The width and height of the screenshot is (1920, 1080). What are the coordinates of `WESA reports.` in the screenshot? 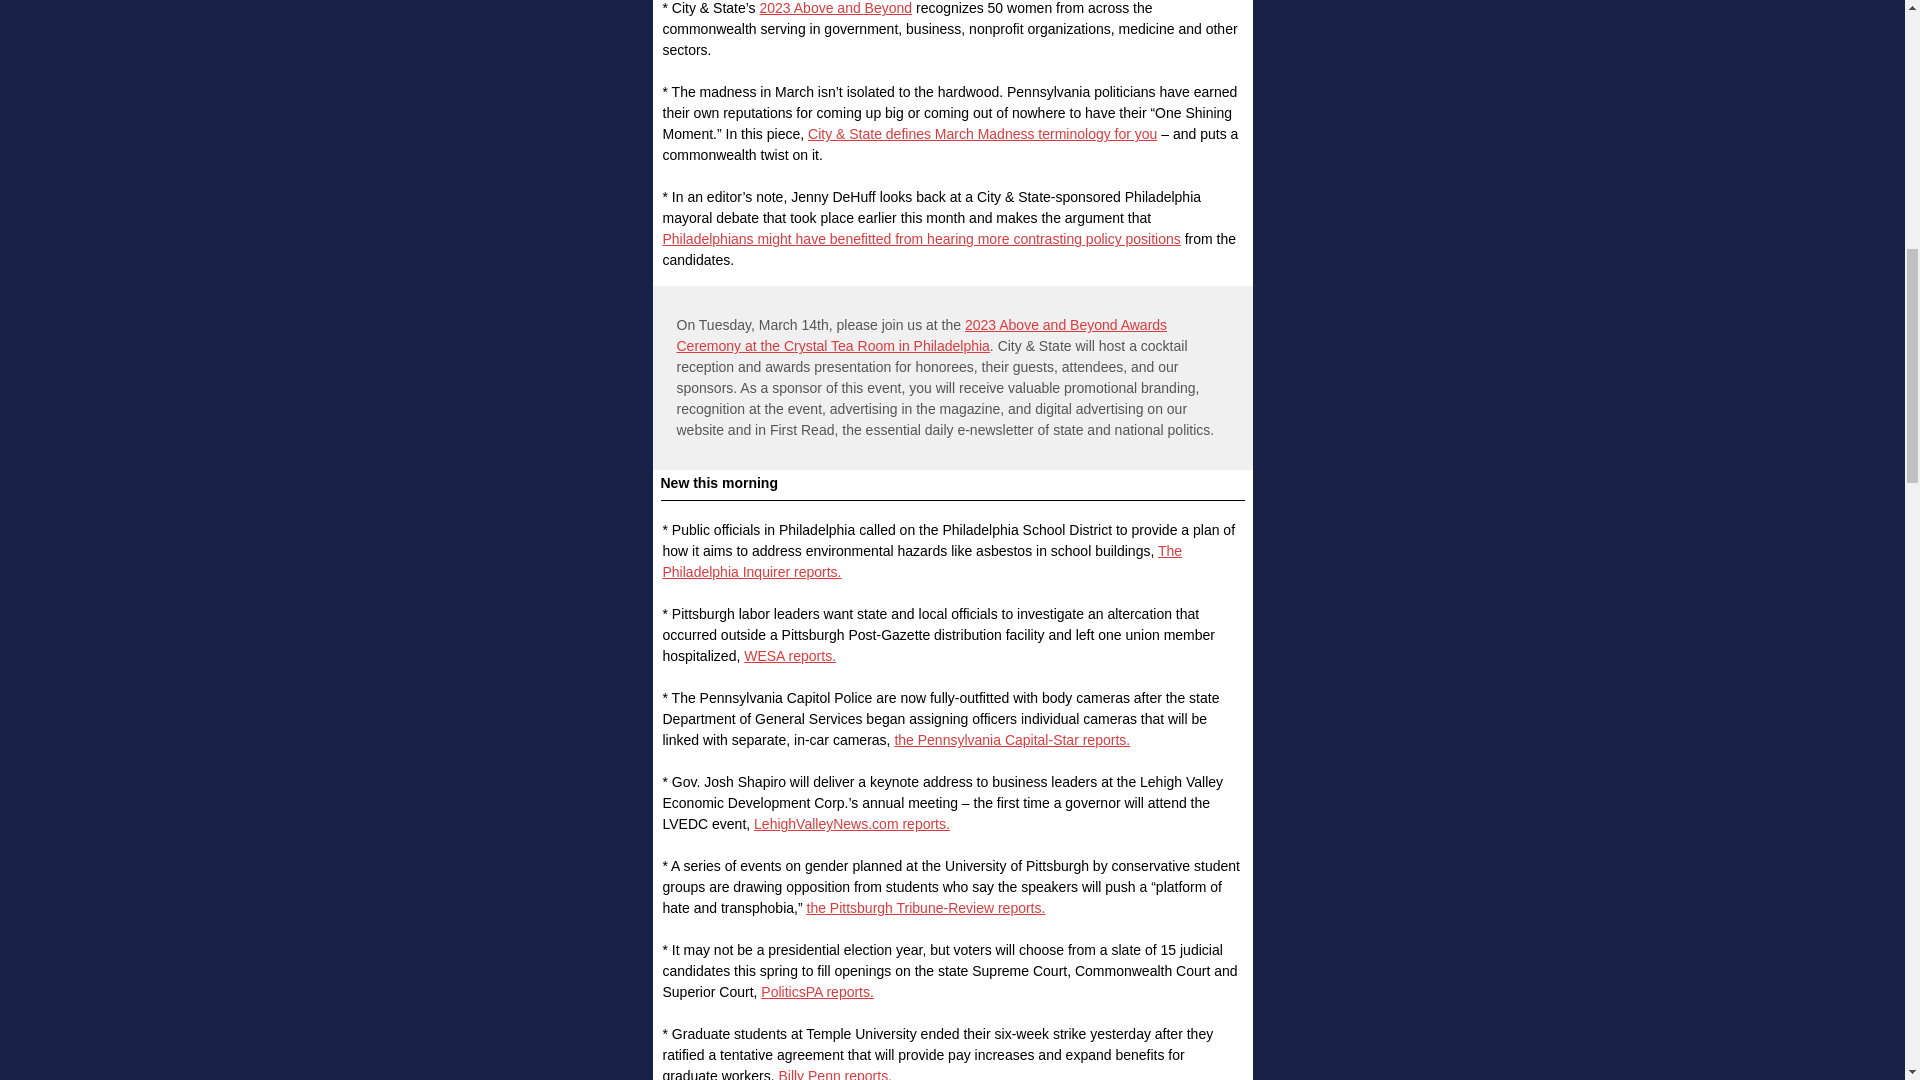 It's located at (790, 656).